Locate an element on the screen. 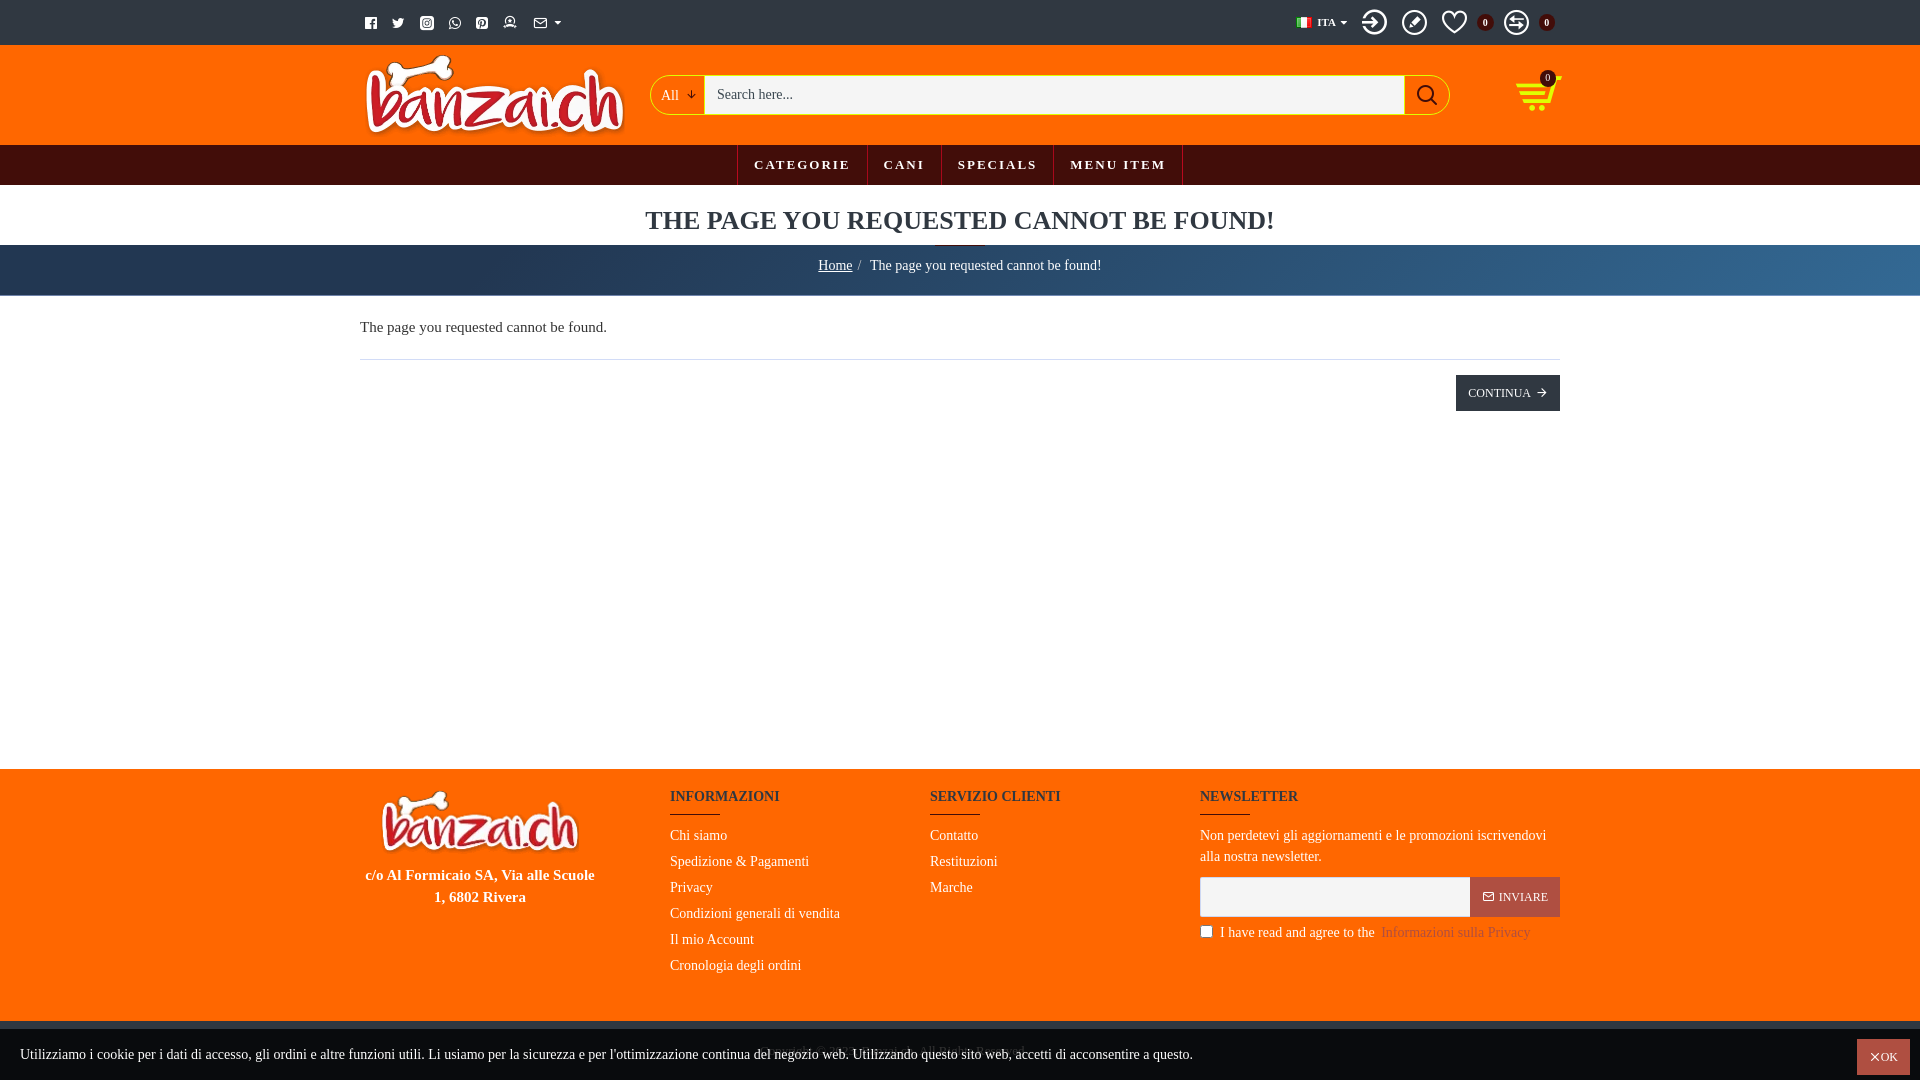 The height and width of the screenshot is (1080, 1920). Banzai.ch is located at coordinates (495, 95).